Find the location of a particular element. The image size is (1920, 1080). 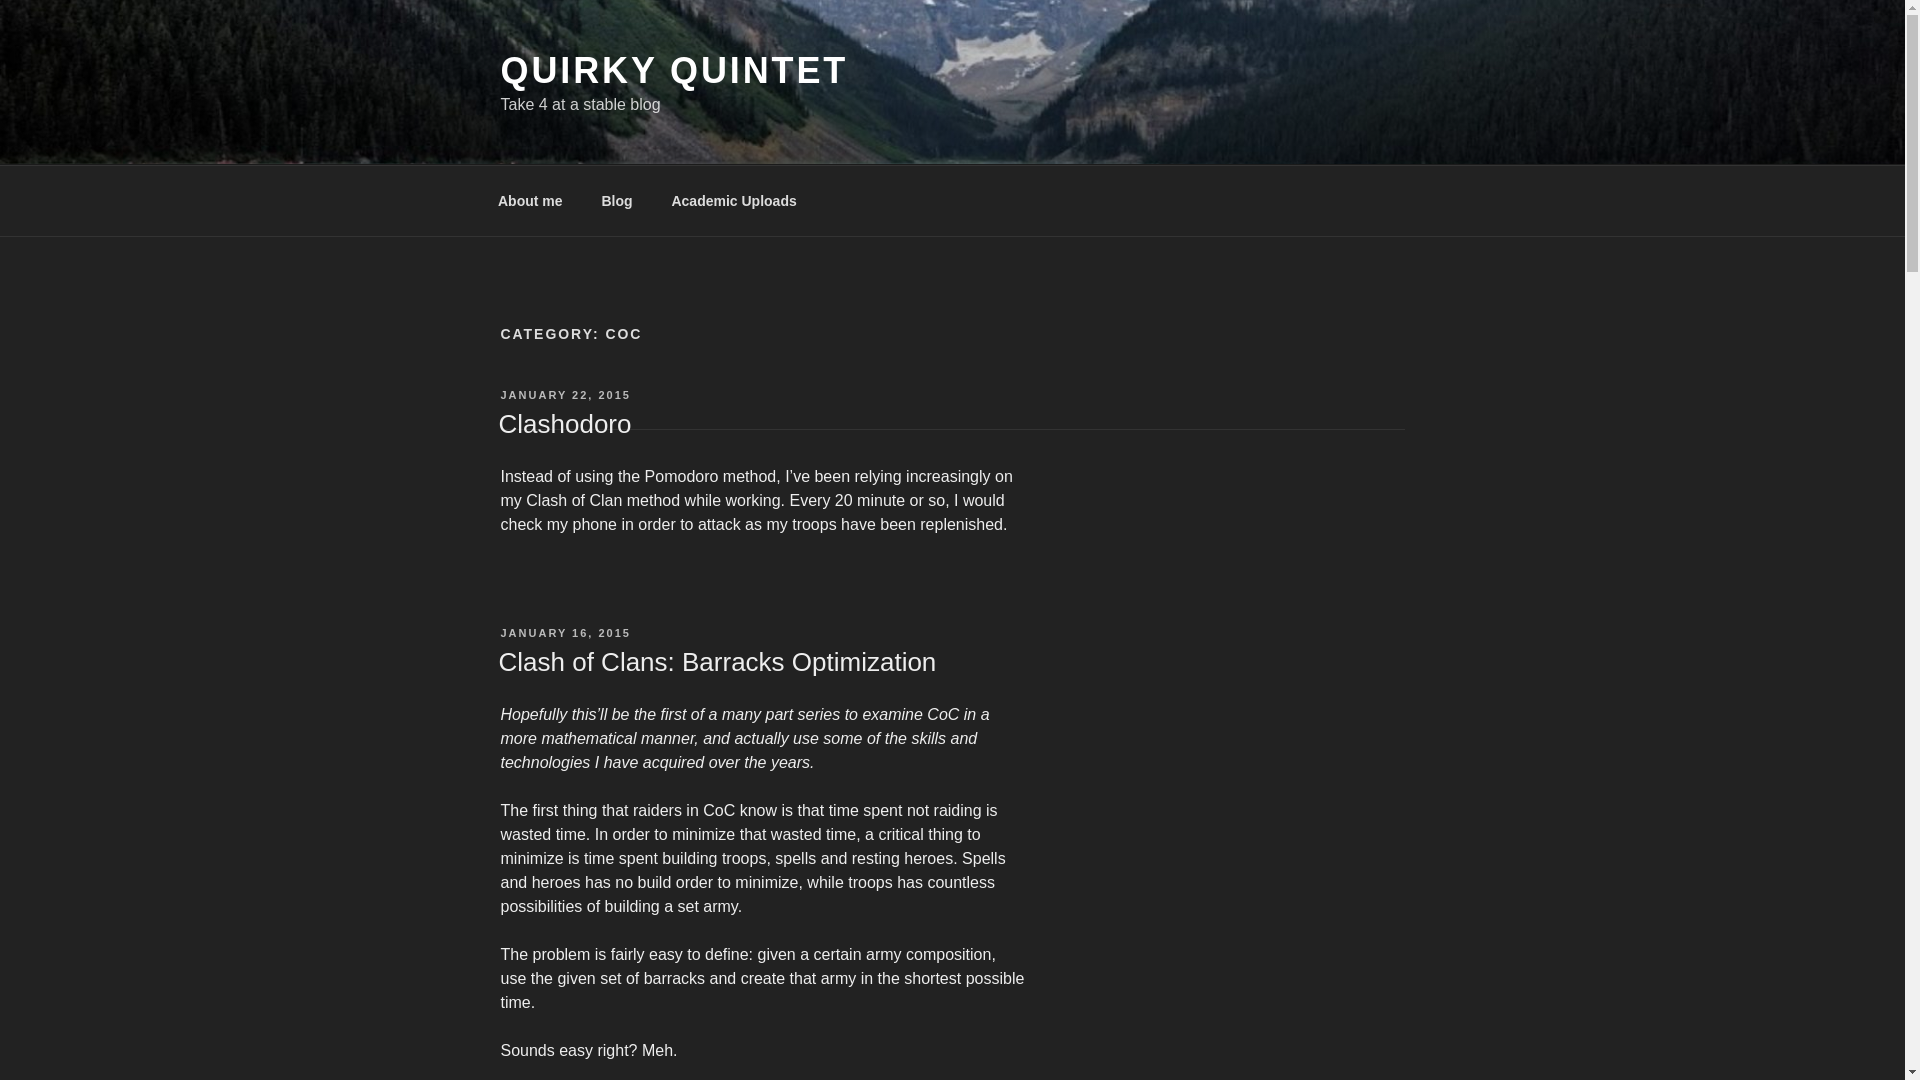

Clashodoro is located at coordinates (564, 424).